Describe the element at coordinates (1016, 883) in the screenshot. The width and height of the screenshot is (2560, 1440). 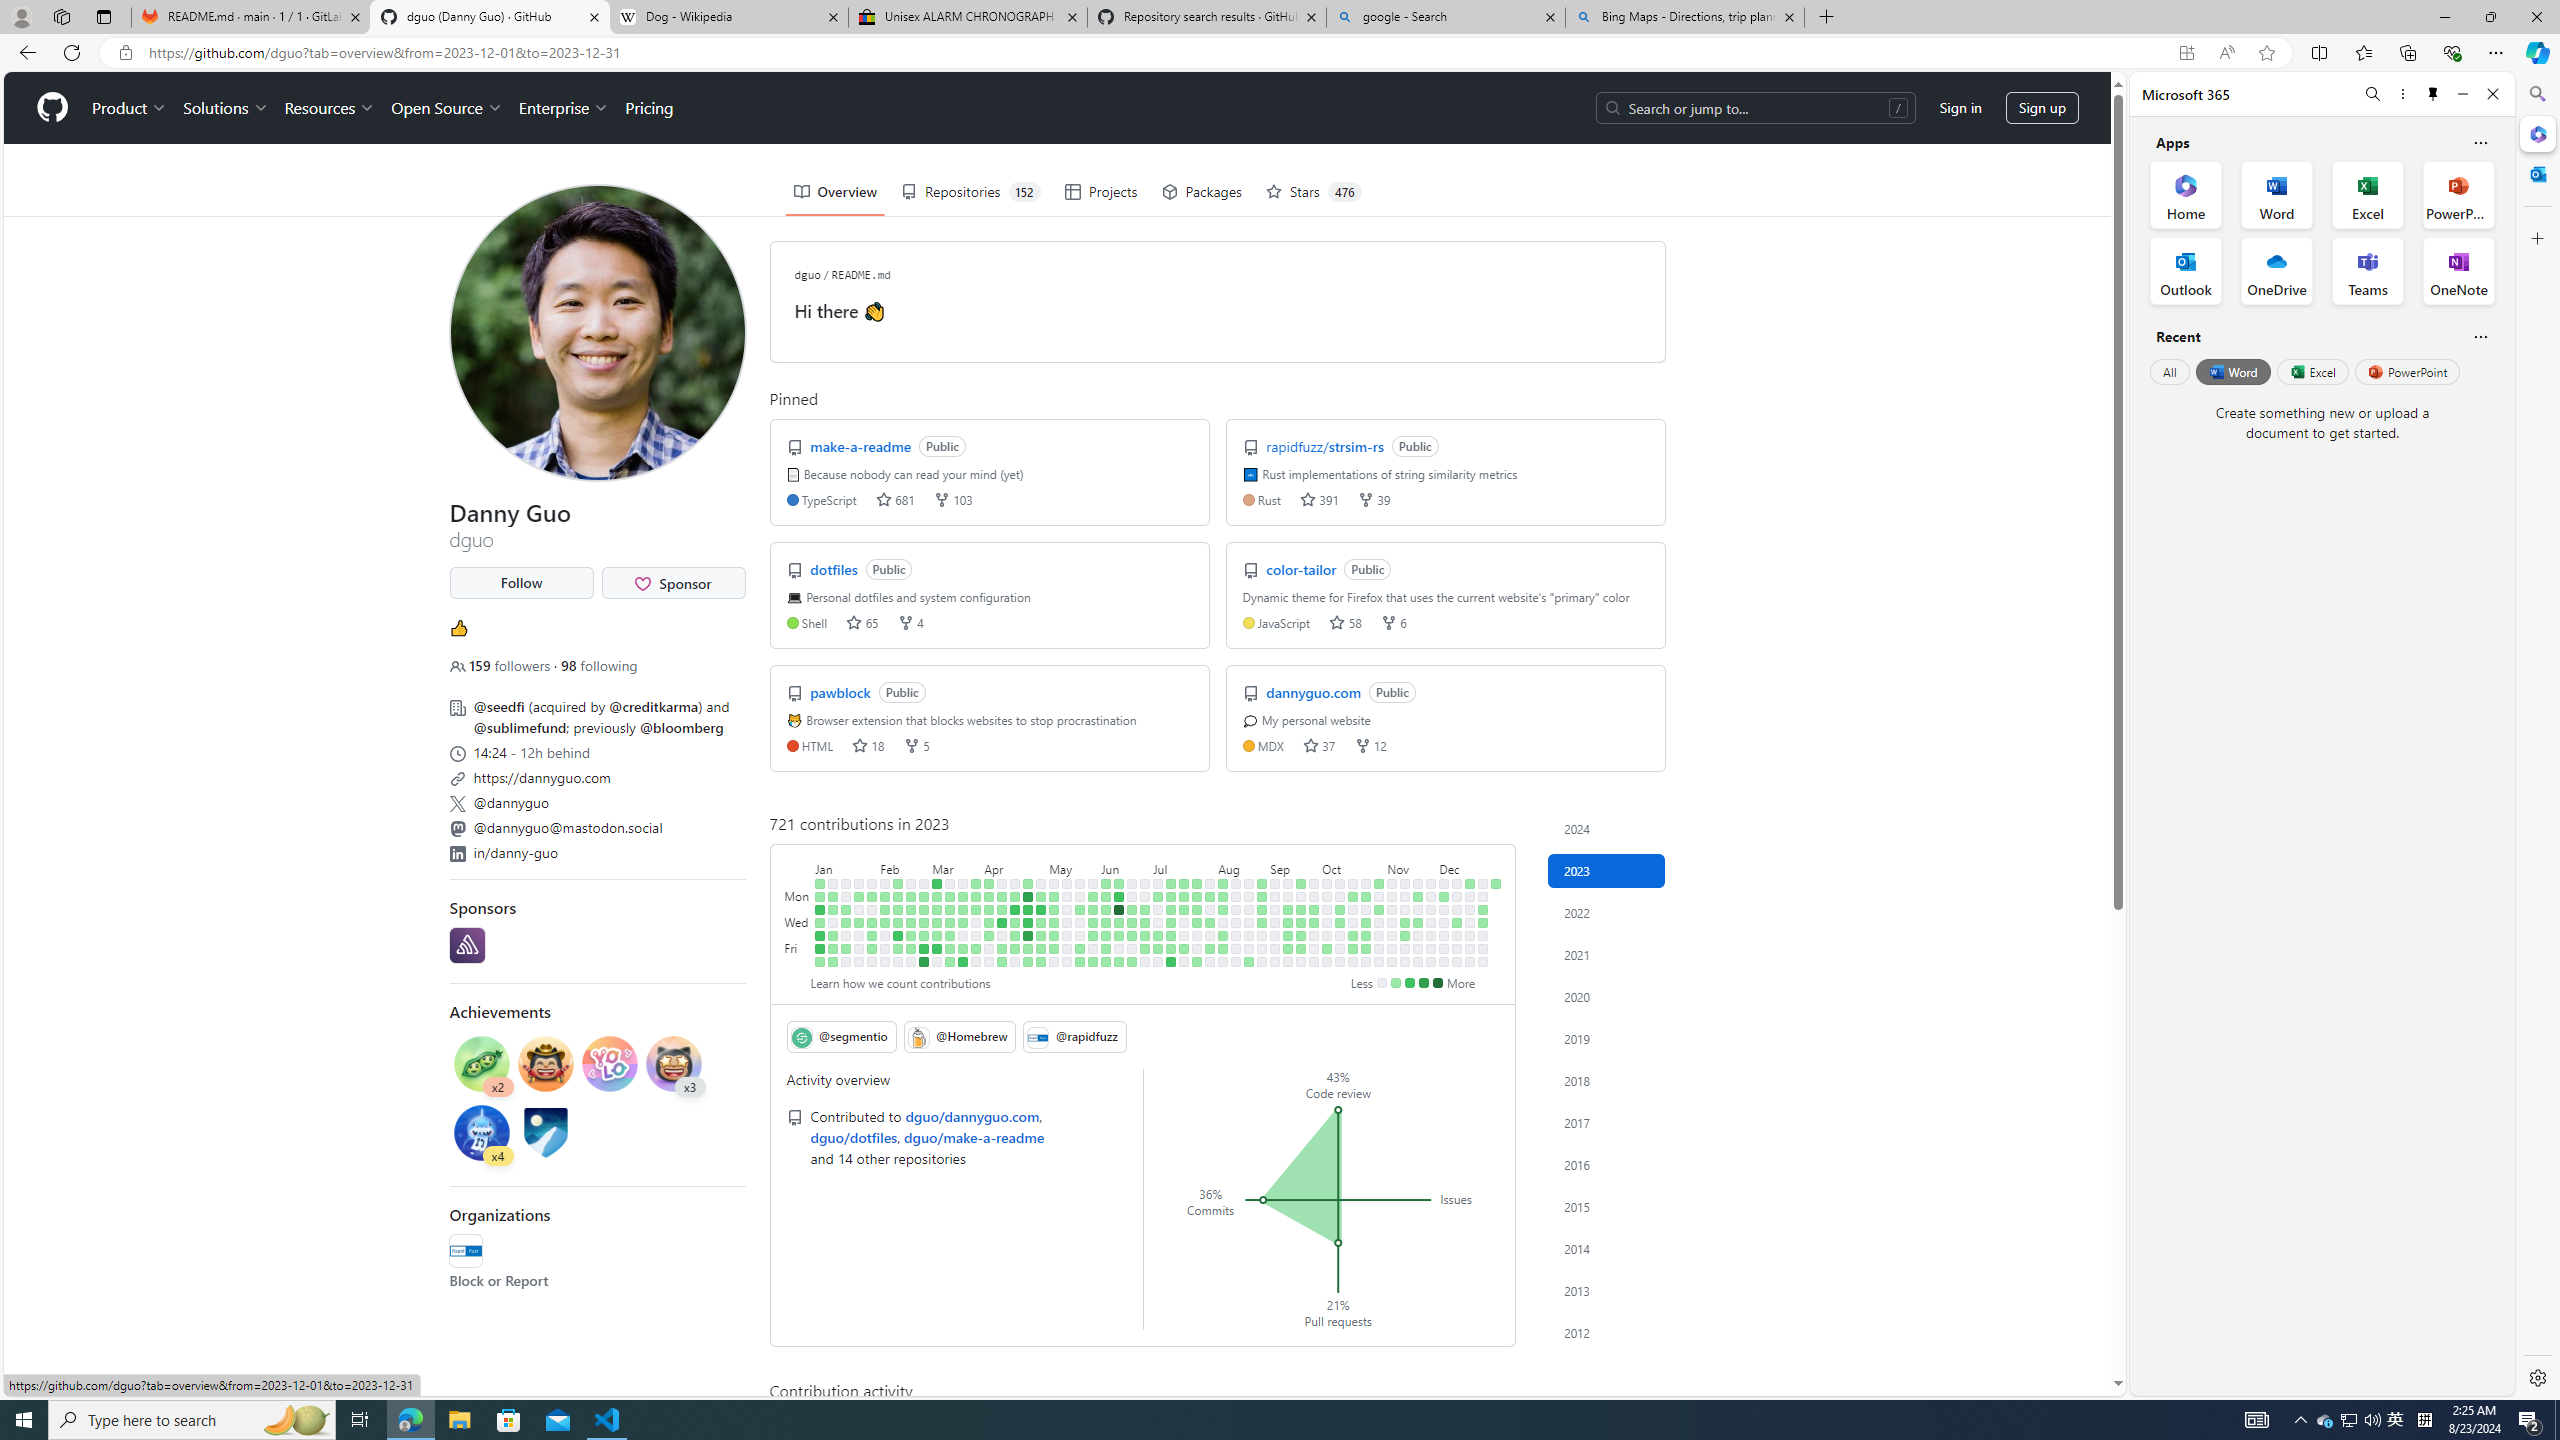
I see `No contributions on April 16th.` at that location.